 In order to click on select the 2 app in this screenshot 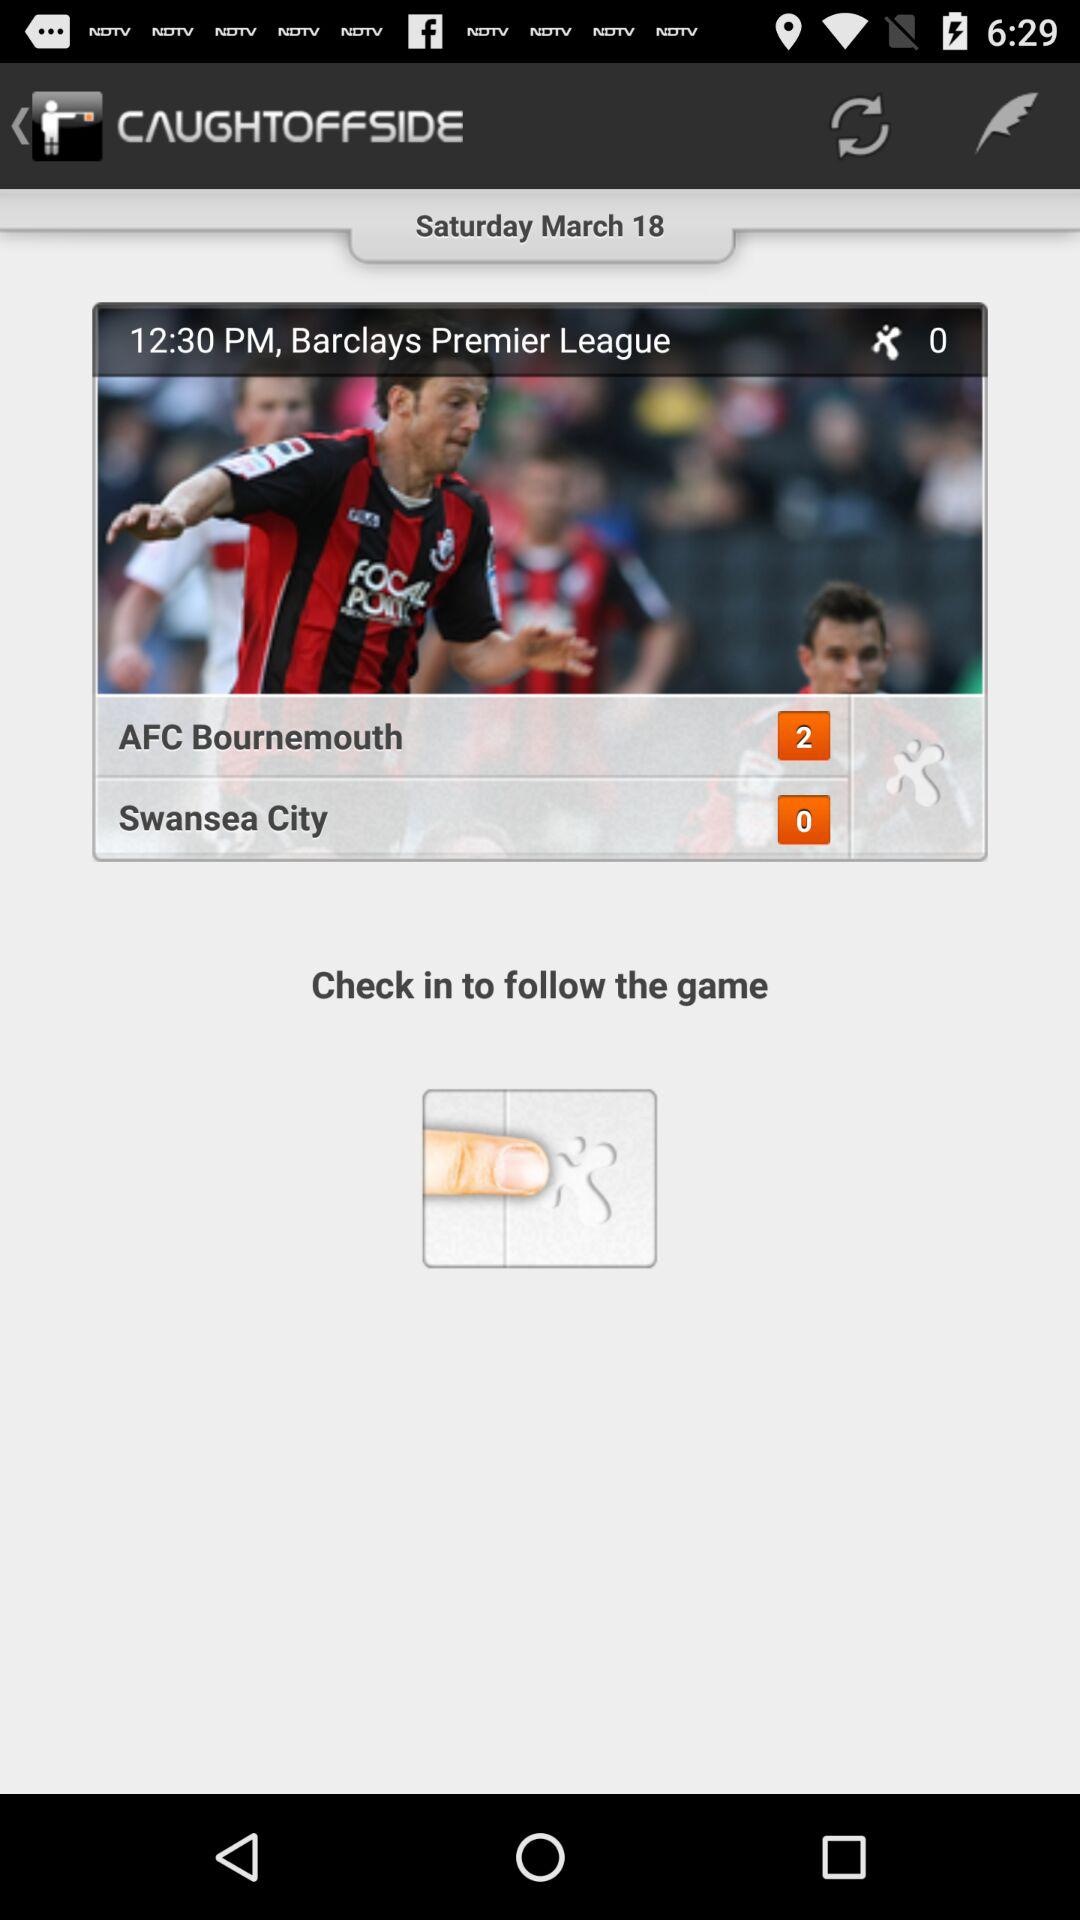, I will do `click(804, 736)`.